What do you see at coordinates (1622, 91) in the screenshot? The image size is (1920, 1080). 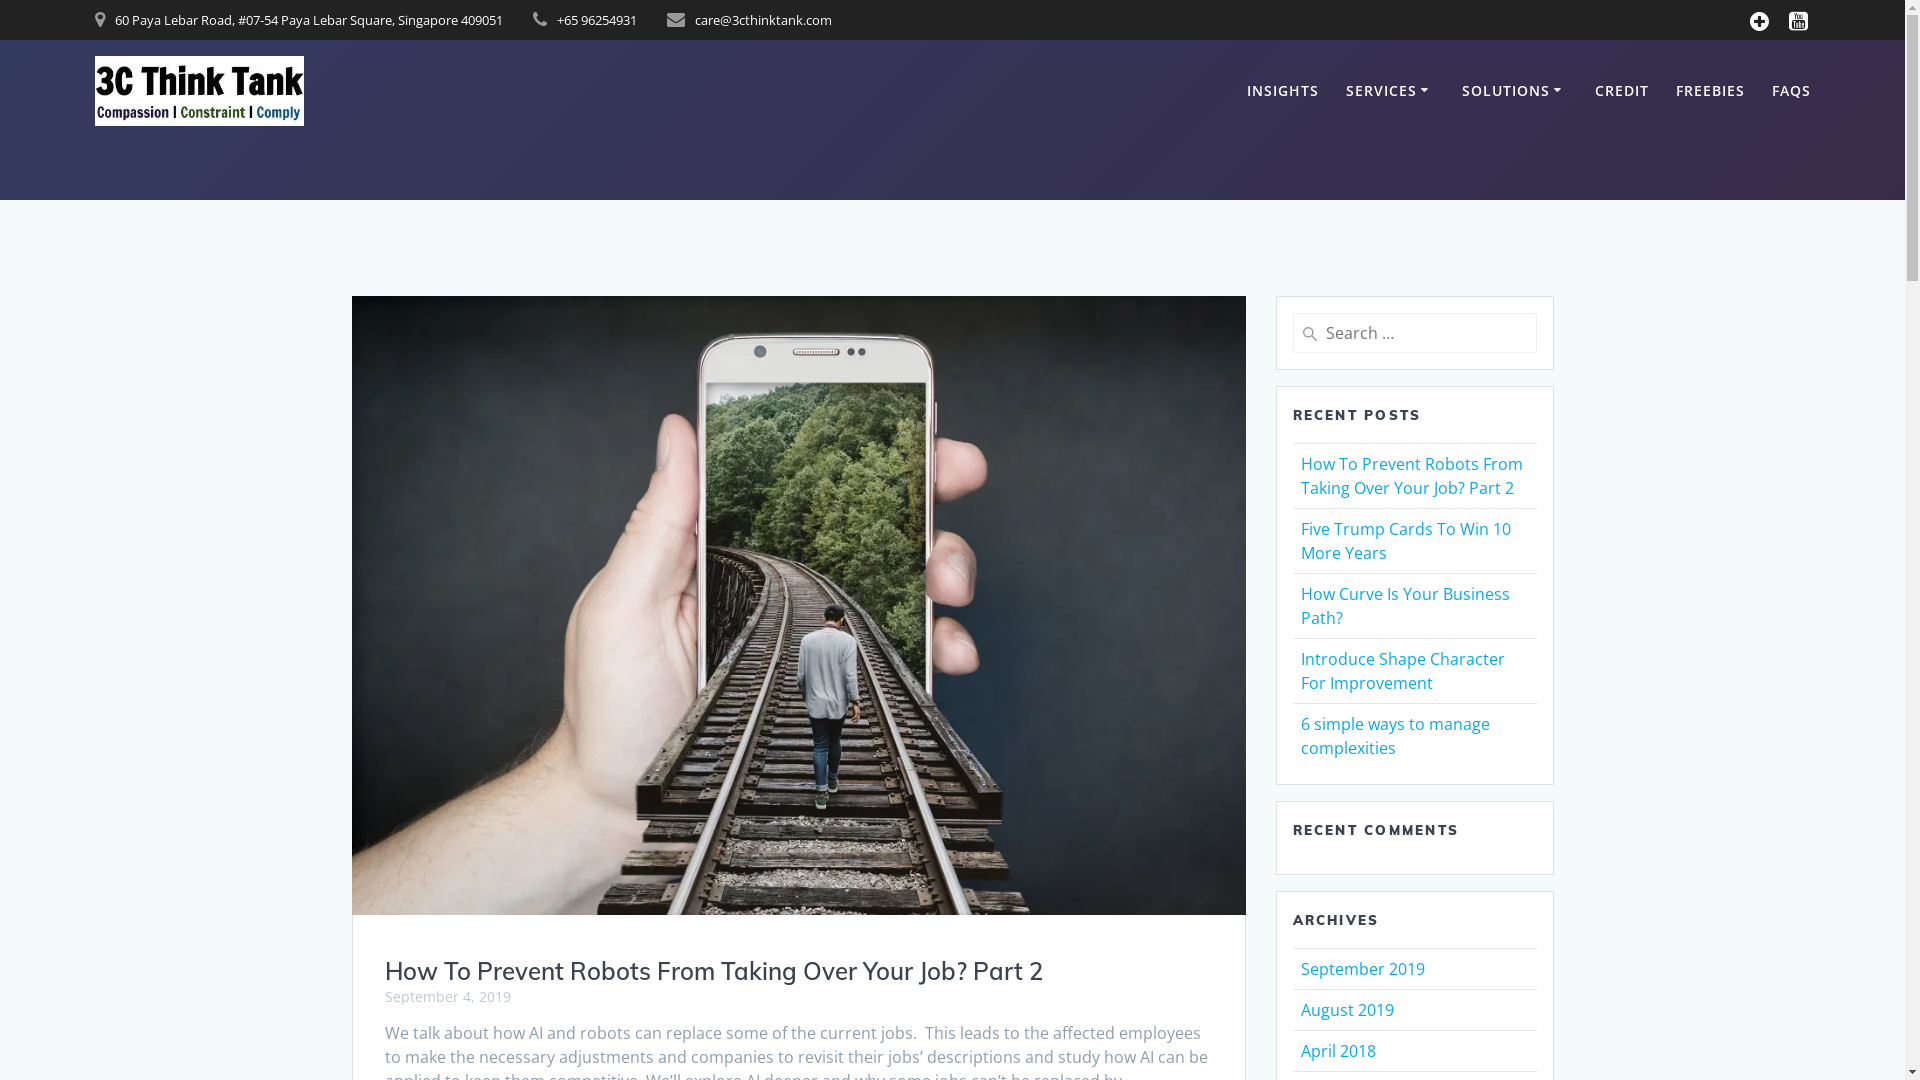 I see `CREDIT` at bounding box center [1622, 91].